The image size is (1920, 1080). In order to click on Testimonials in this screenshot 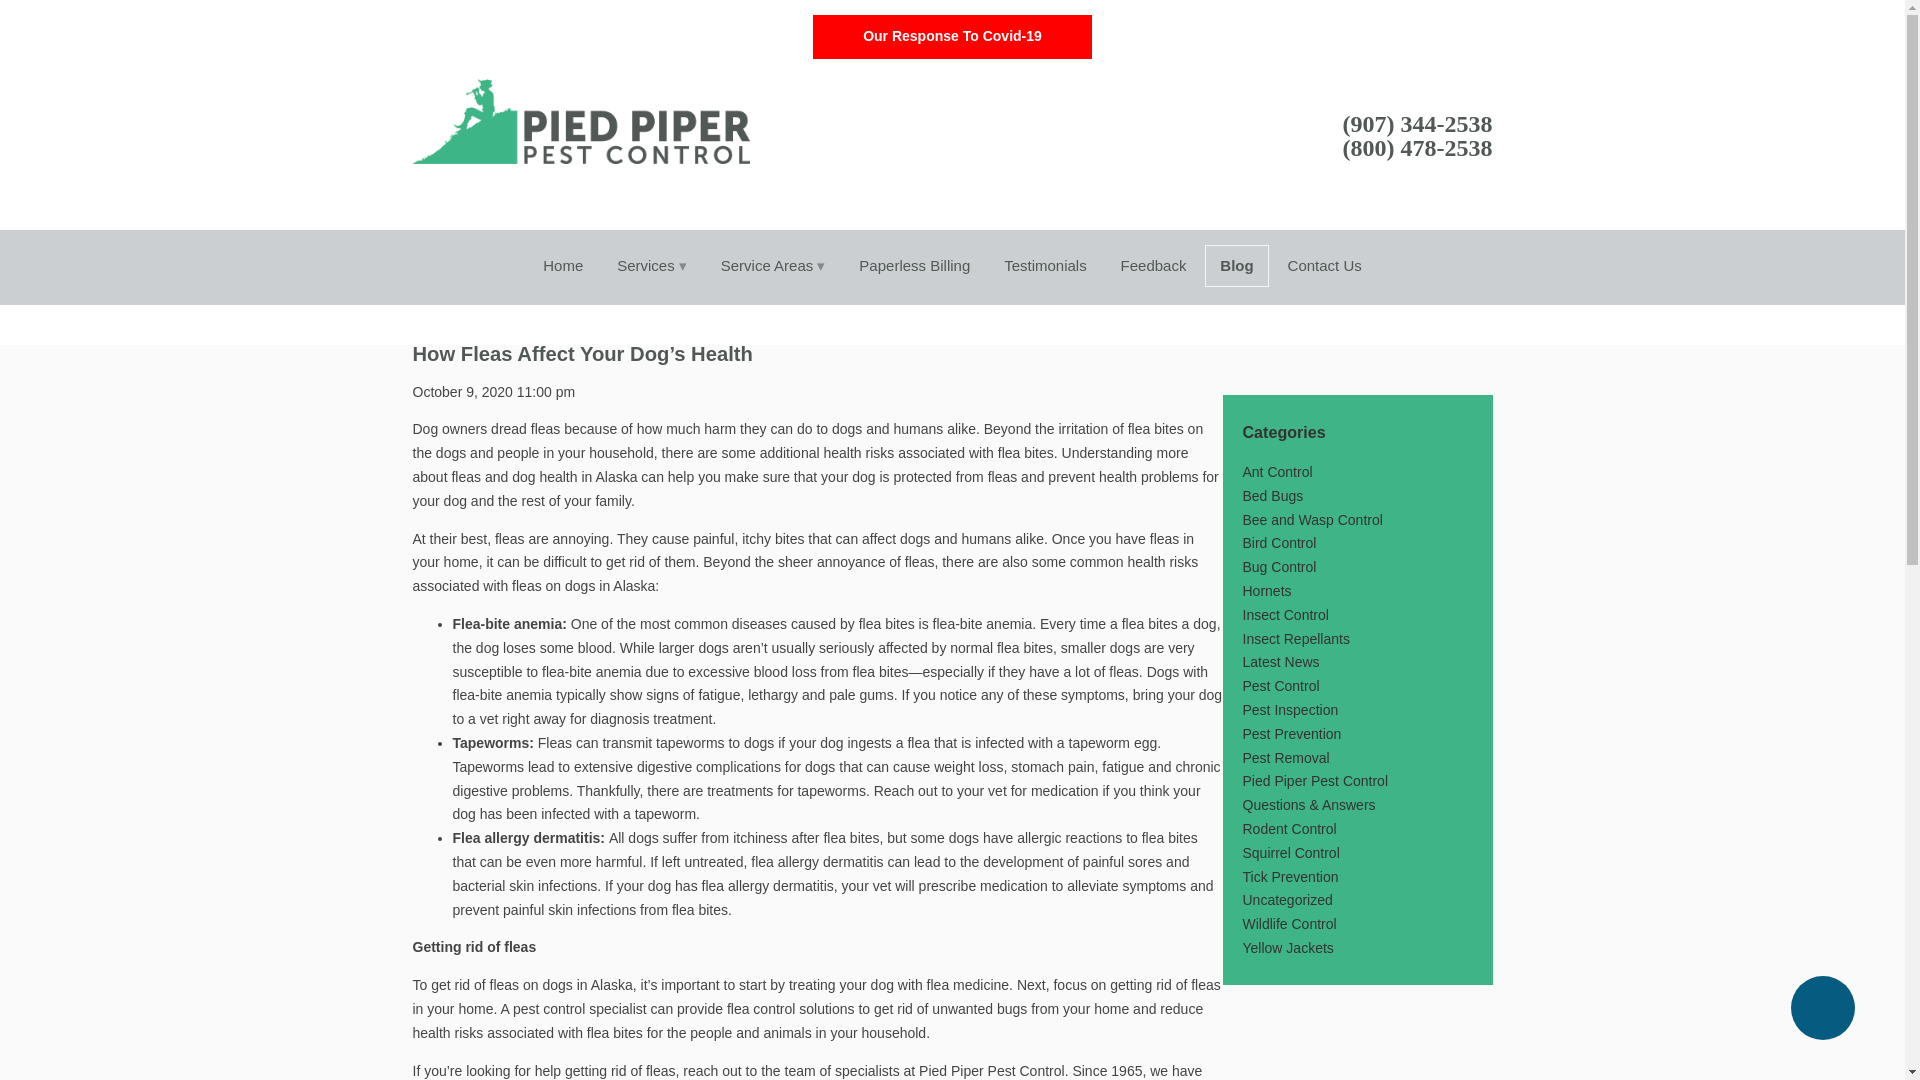, I will do `click(1045, 266)`.